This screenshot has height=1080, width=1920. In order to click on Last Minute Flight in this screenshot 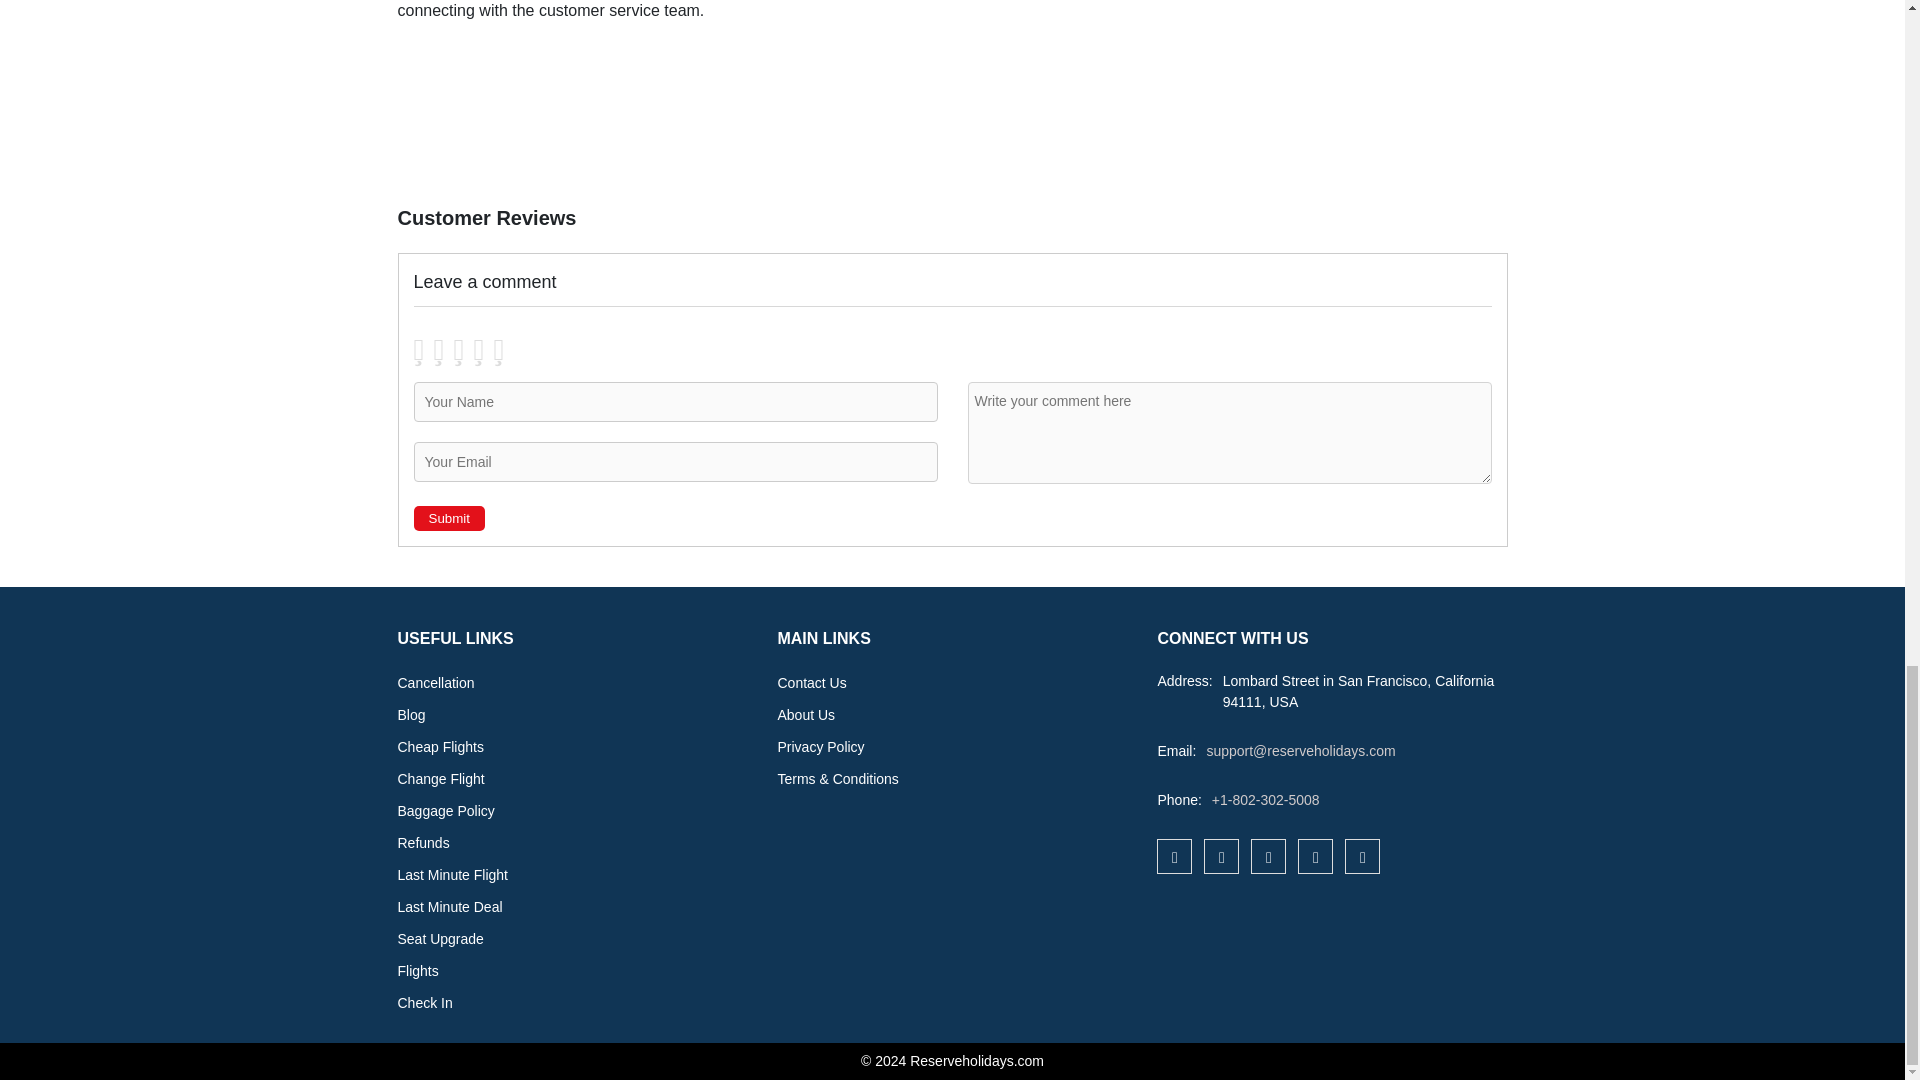, I will do `click(452, 875)`.